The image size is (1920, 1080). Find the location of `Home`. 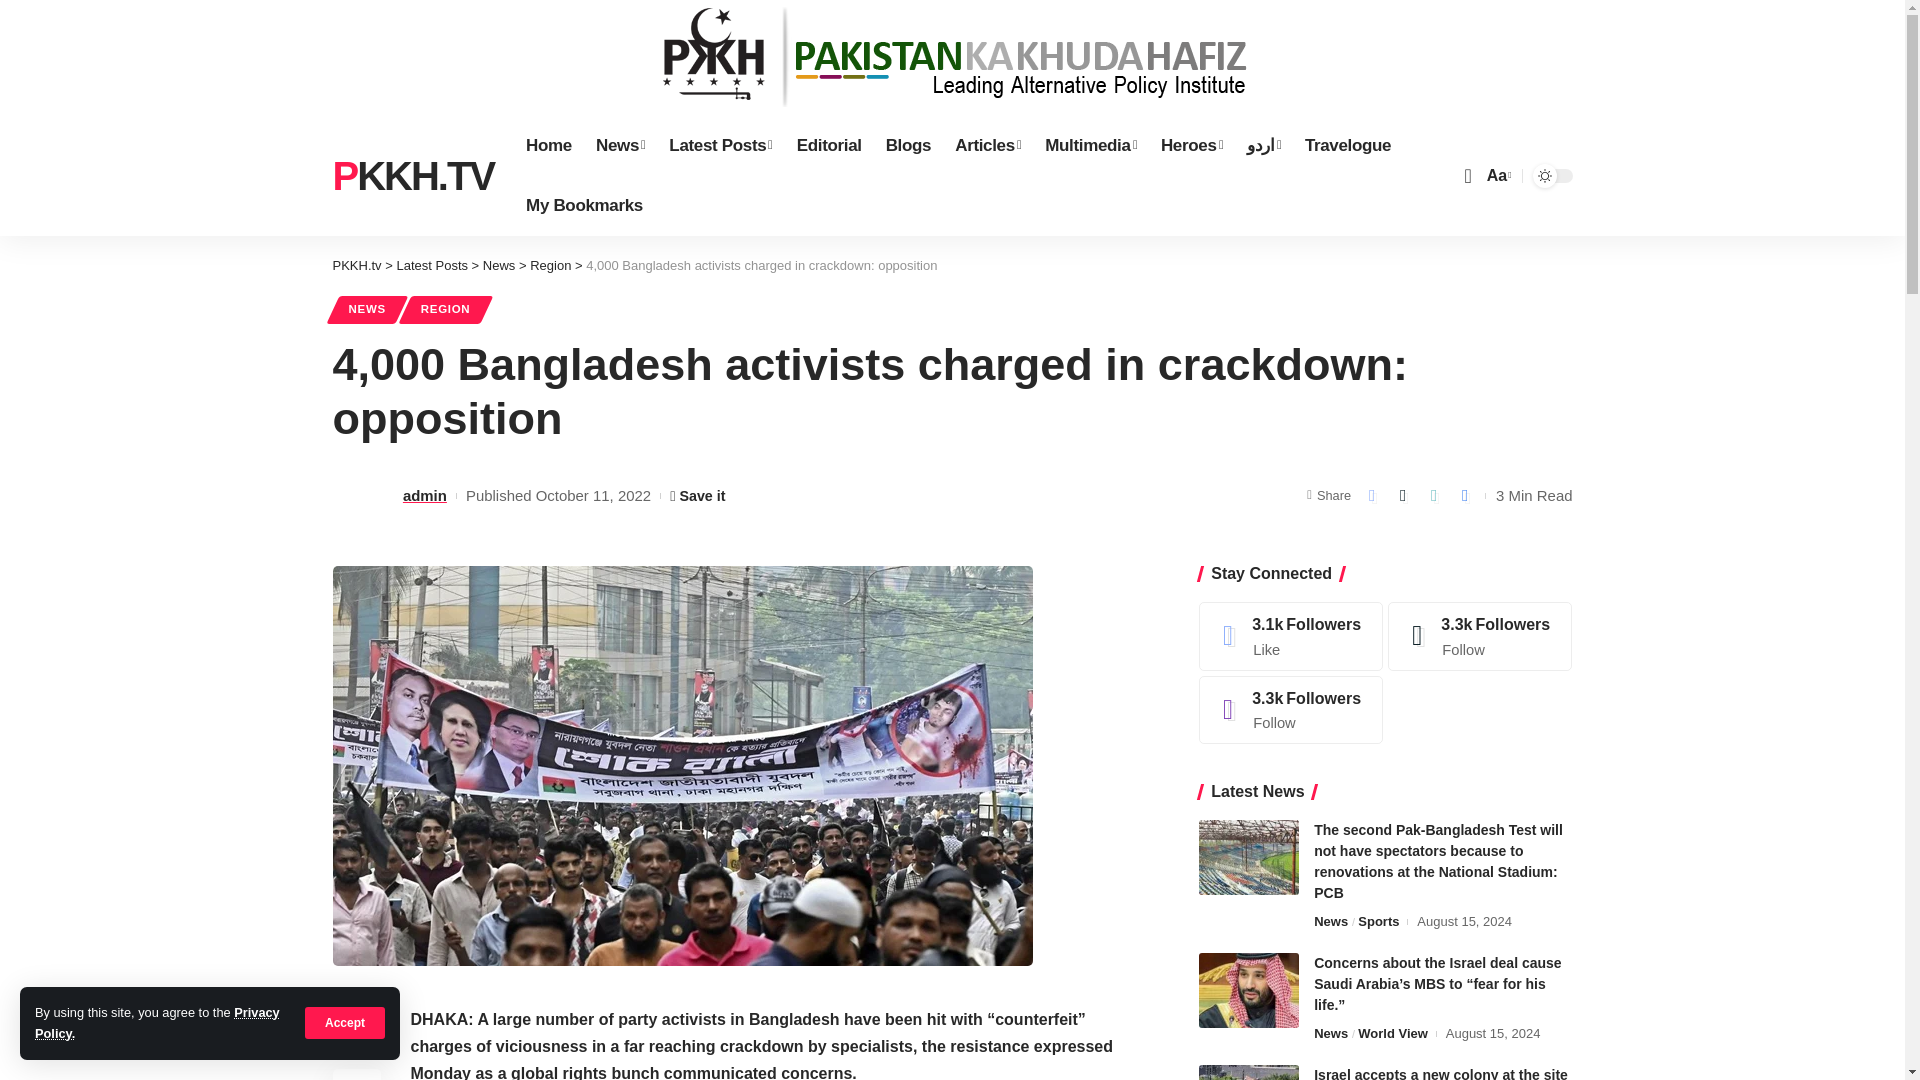

Home is located at coordinates (548, 146).